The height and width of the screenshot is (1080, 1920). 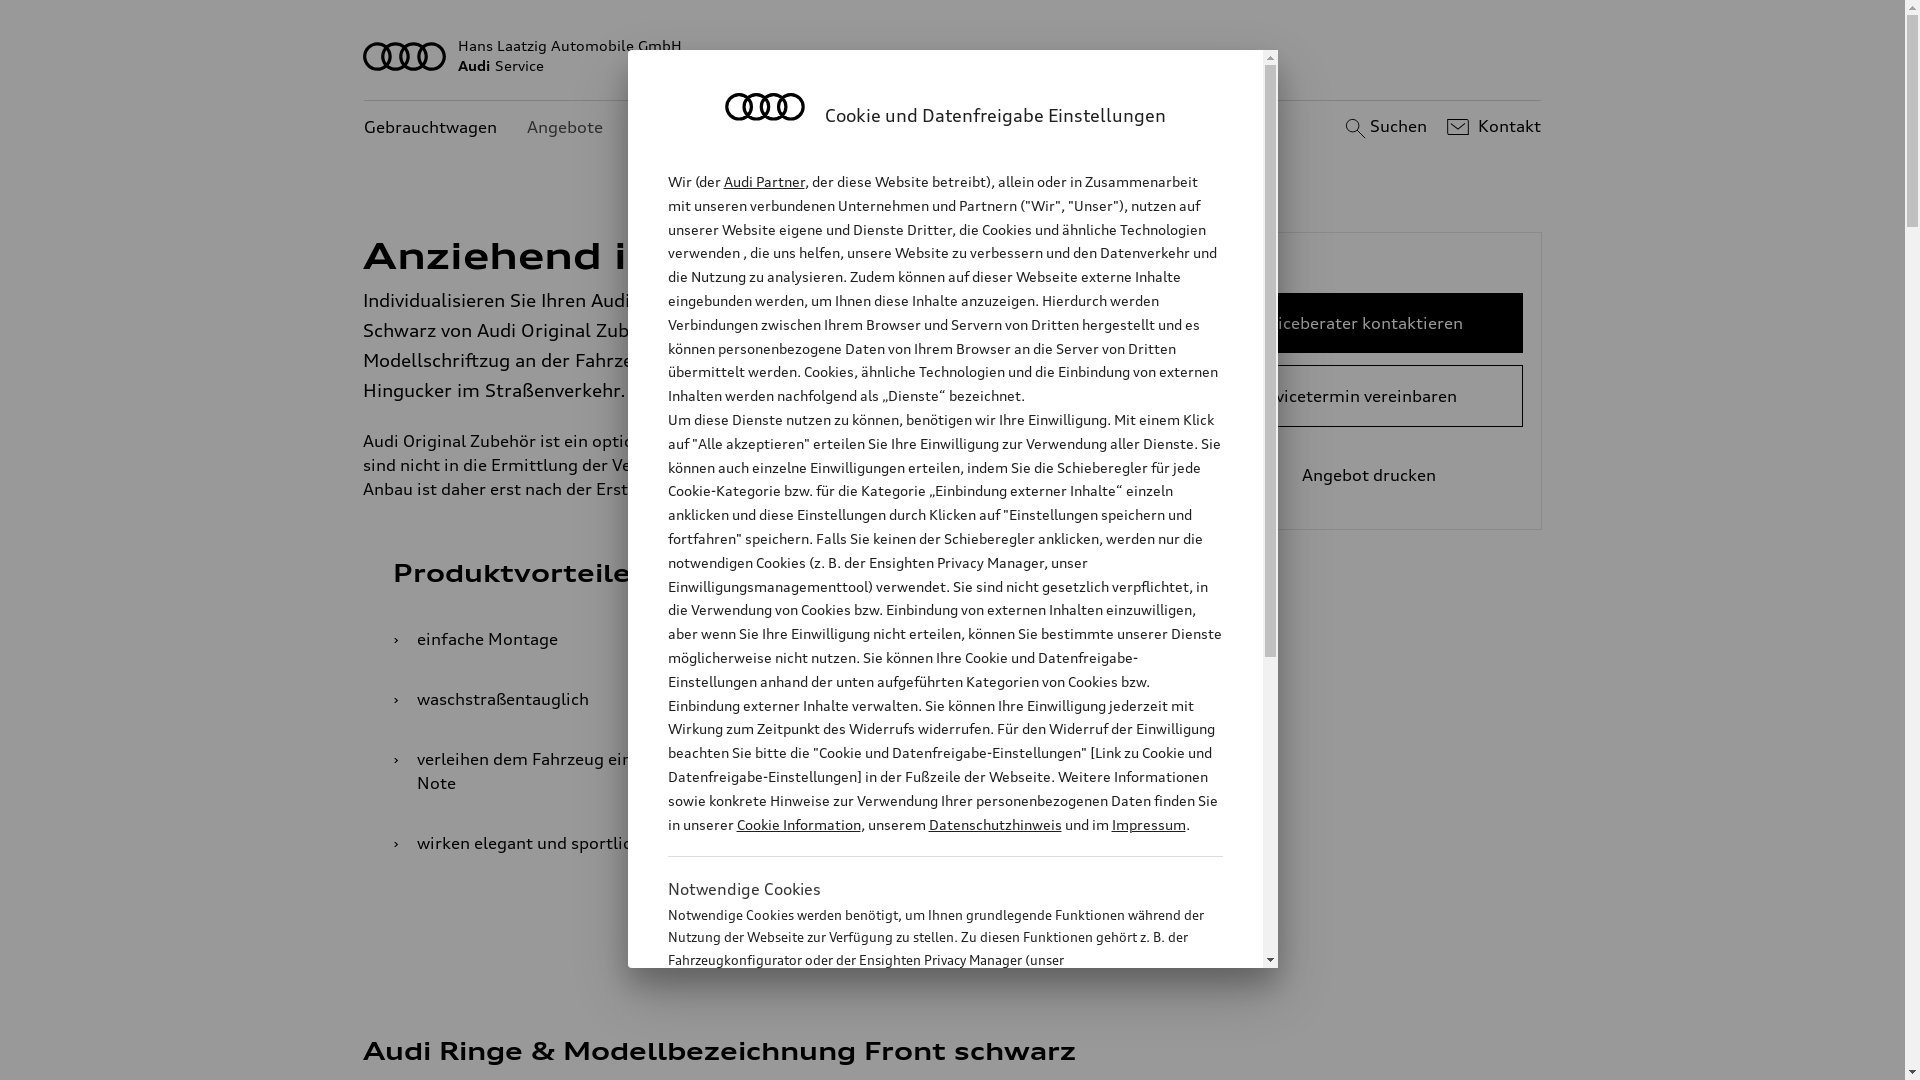 I want to click on Datenschutzhinweis, so click(x=994, y=824).